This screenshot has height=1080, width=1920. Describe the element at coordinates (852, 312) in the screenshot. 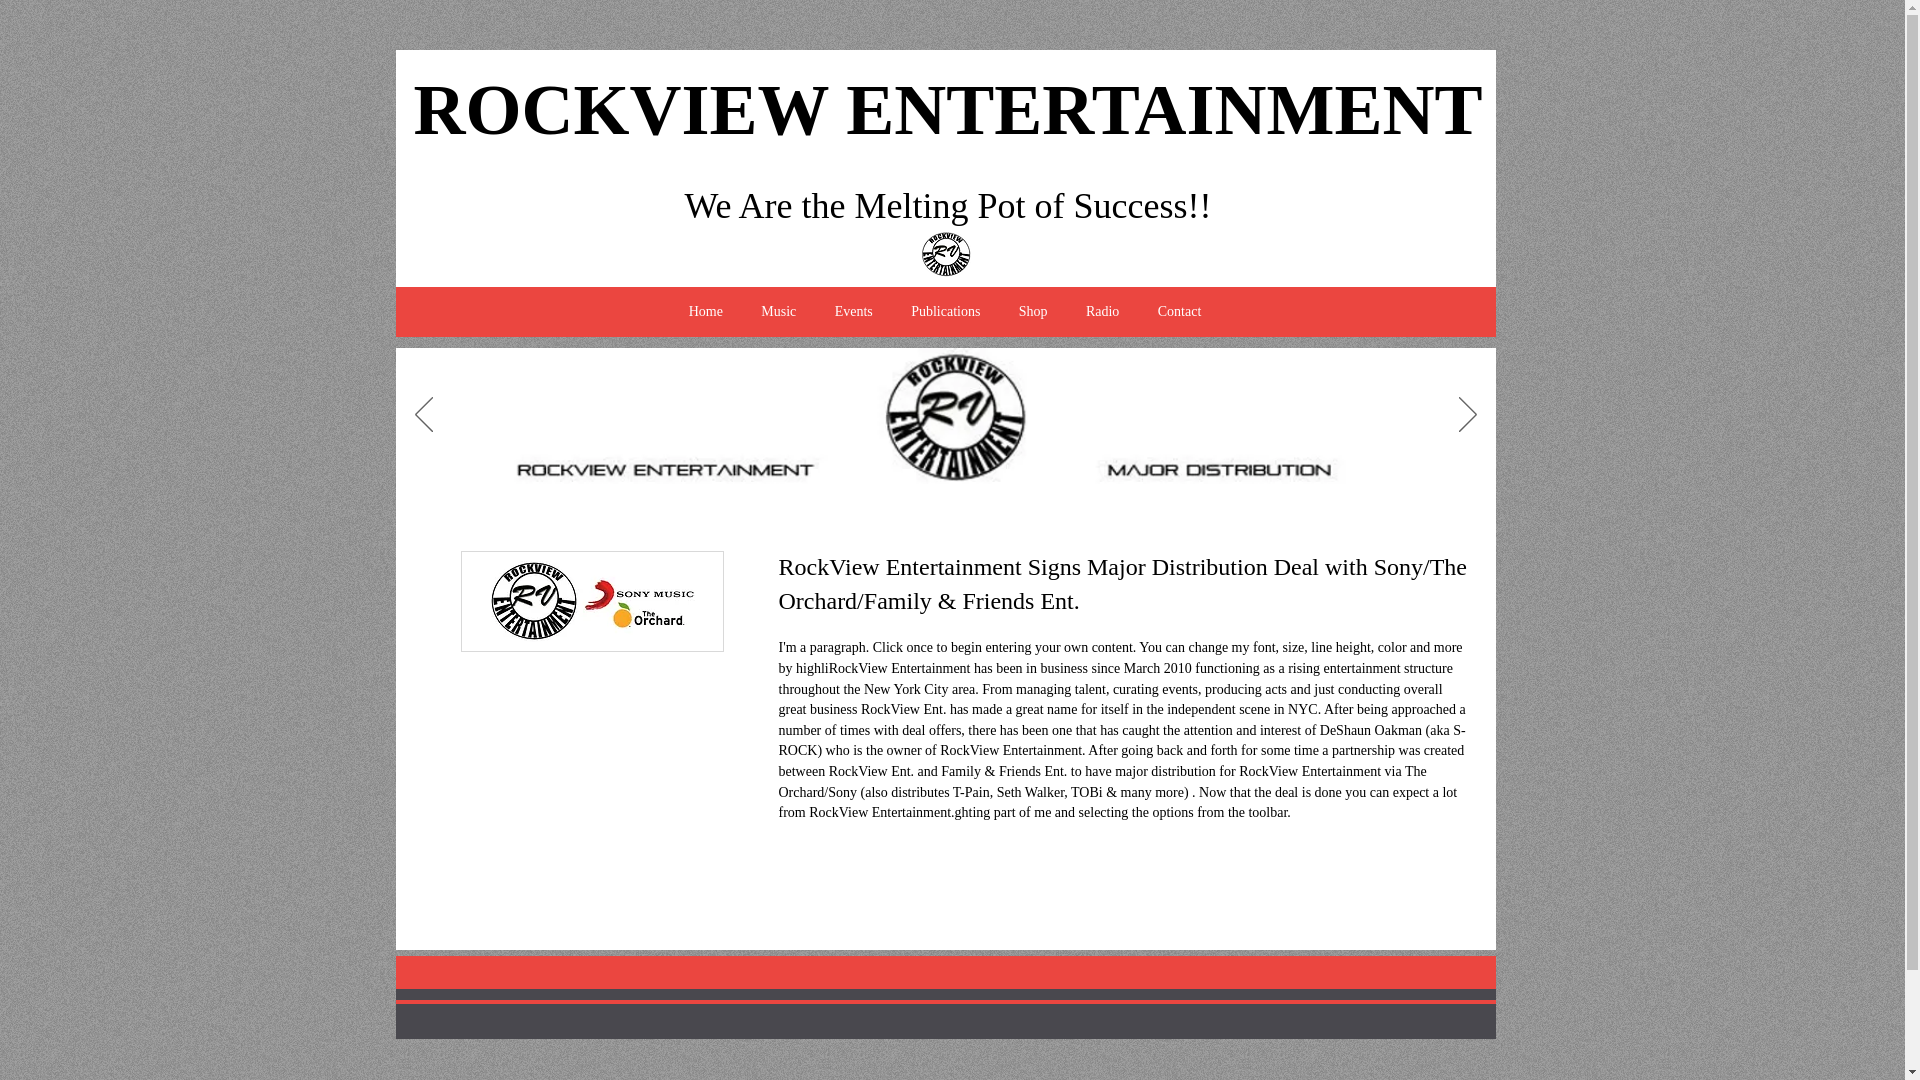

I see `Events` at that location.